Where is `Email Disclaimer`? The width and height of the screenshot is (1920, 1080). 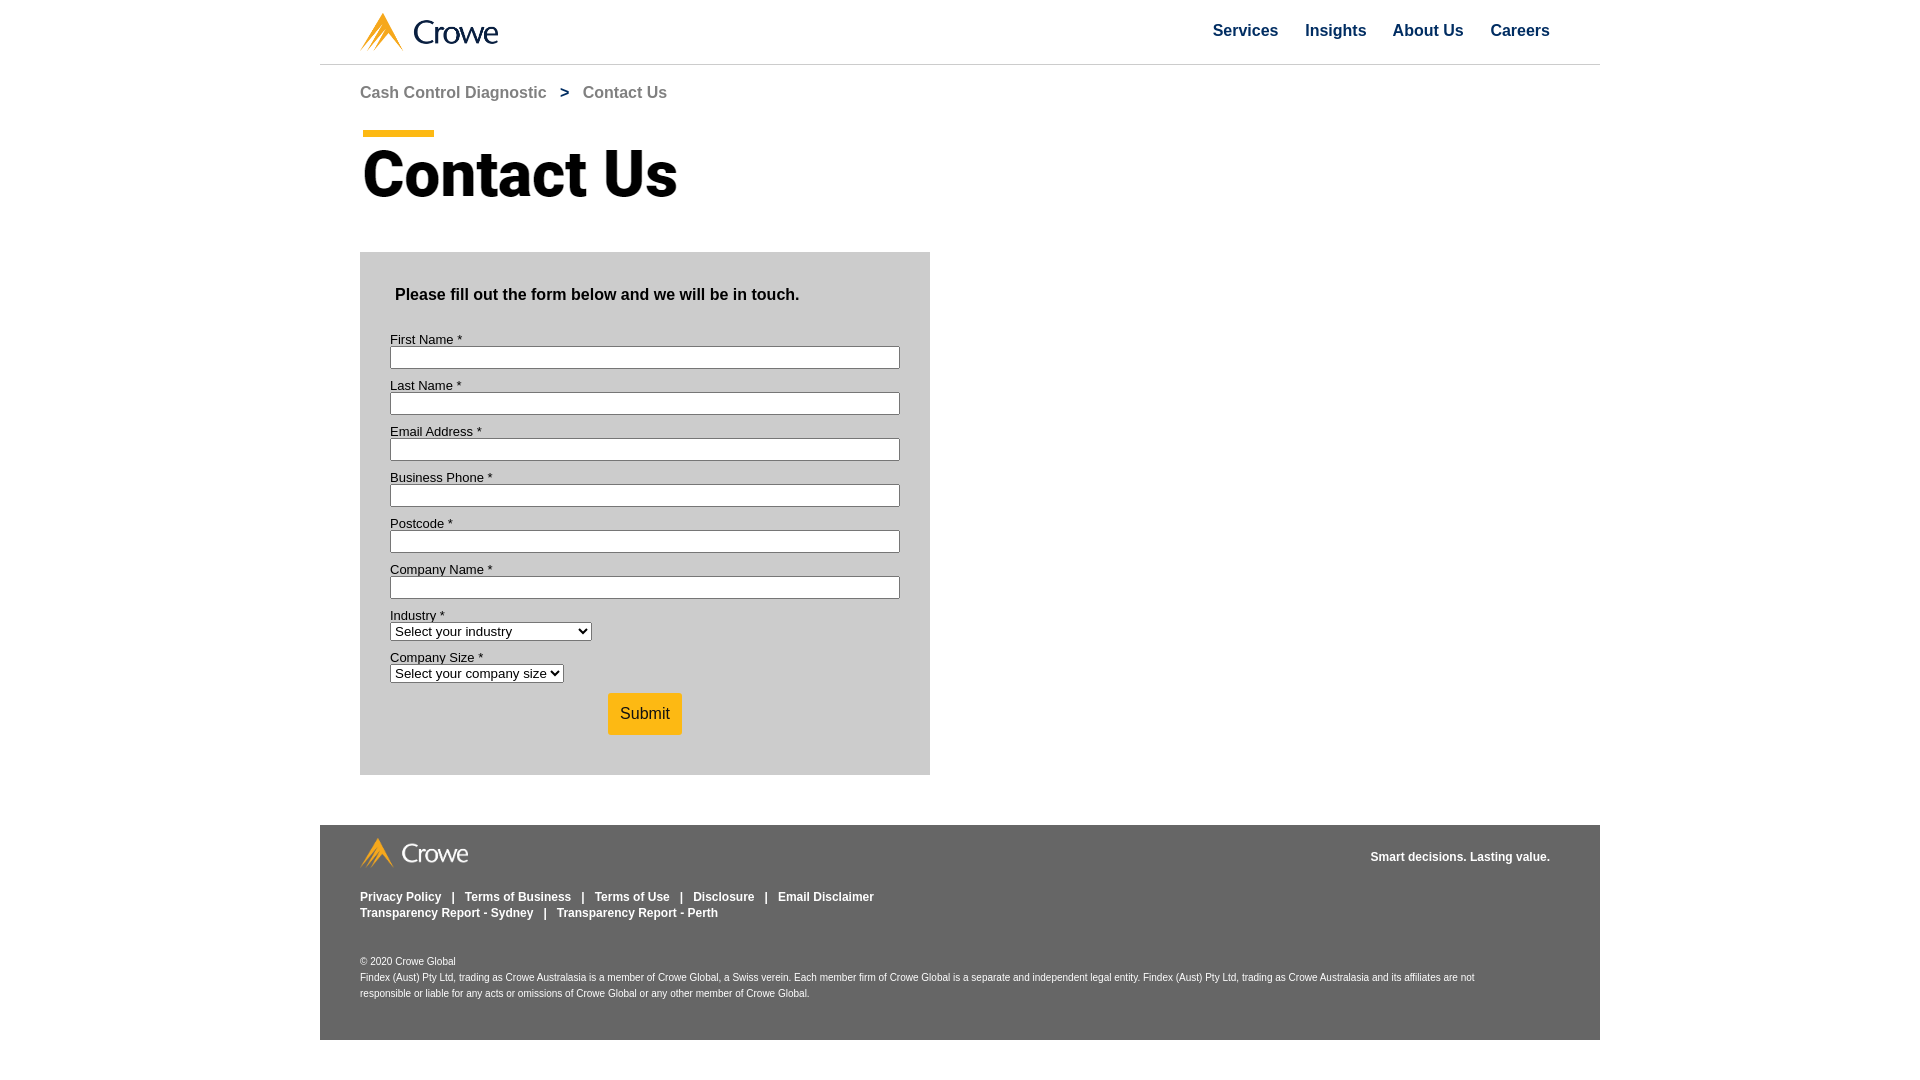 Email Disclaimer is located at coordinates (826, 897).